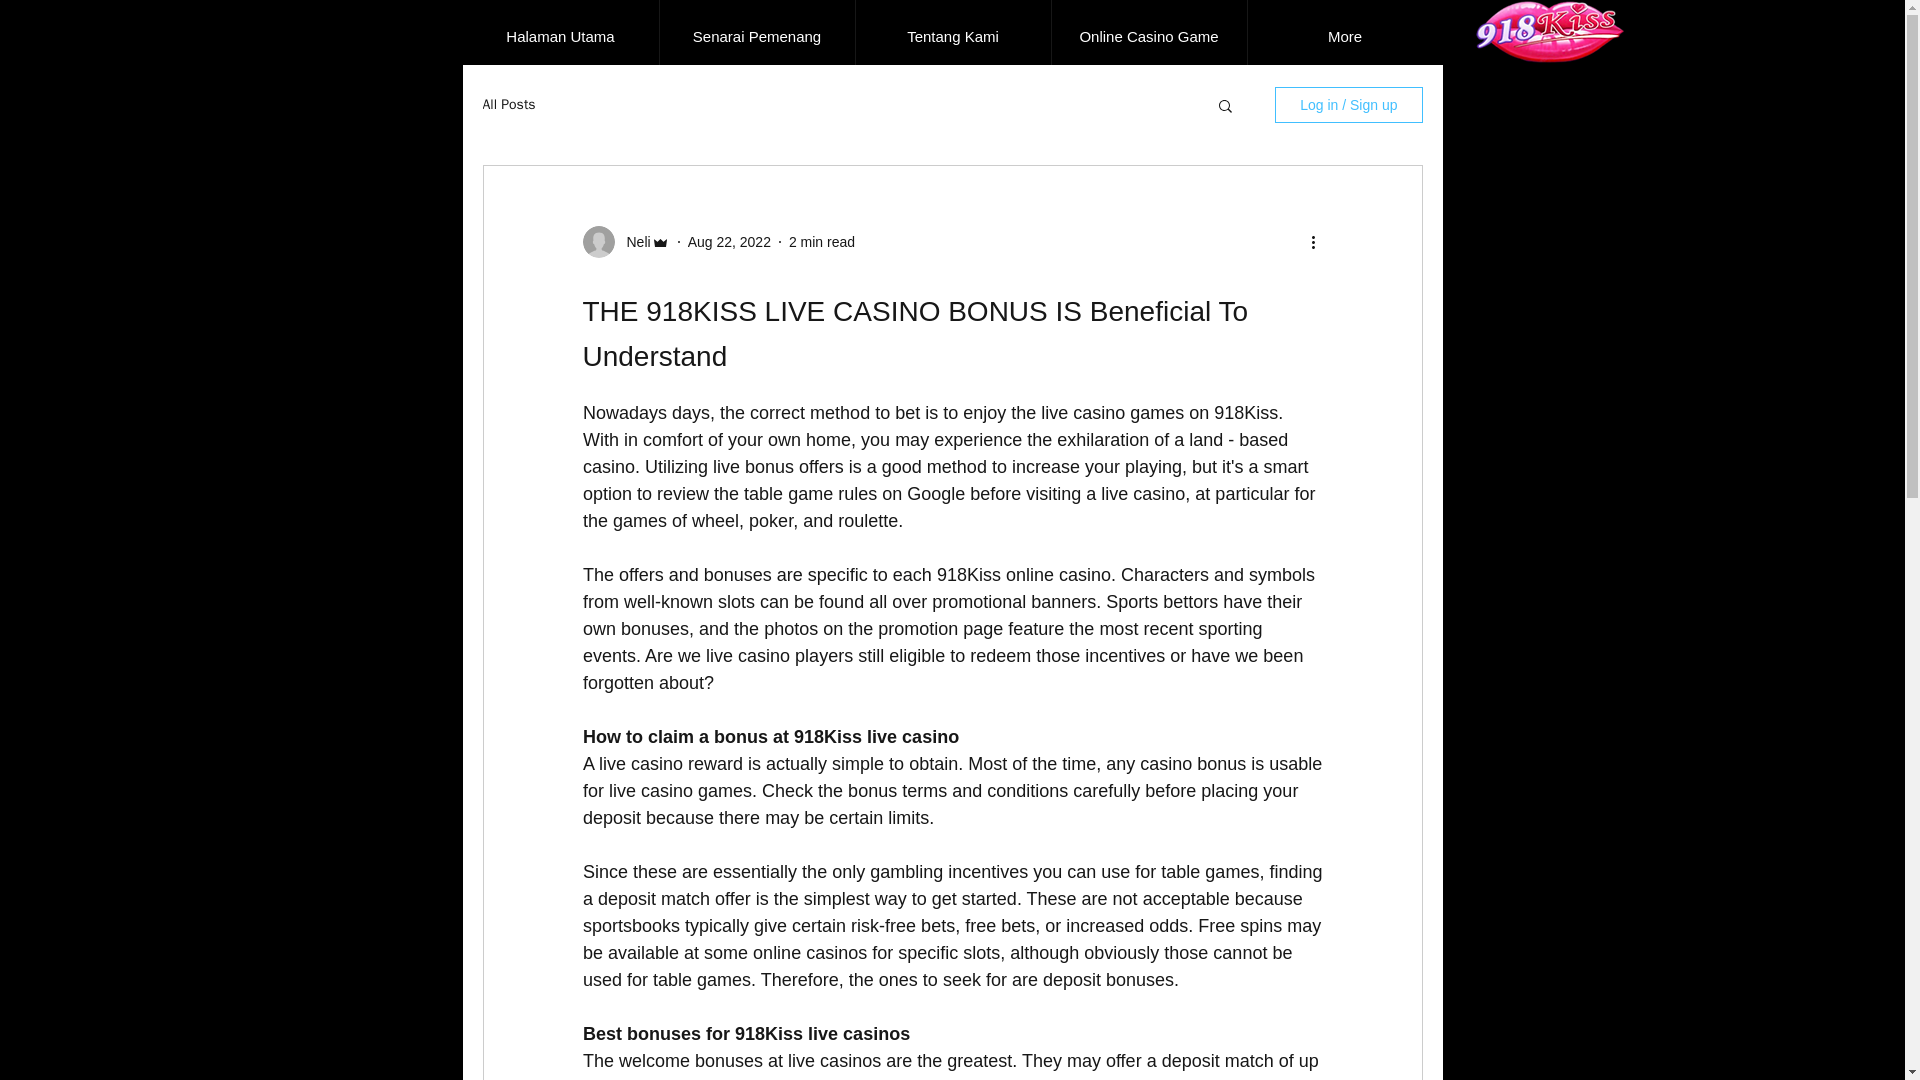 This screenshot has height=1080, width=1920. Describe the element at coordinates (632, 242) in the screenshot. I see `Neli` at that location.